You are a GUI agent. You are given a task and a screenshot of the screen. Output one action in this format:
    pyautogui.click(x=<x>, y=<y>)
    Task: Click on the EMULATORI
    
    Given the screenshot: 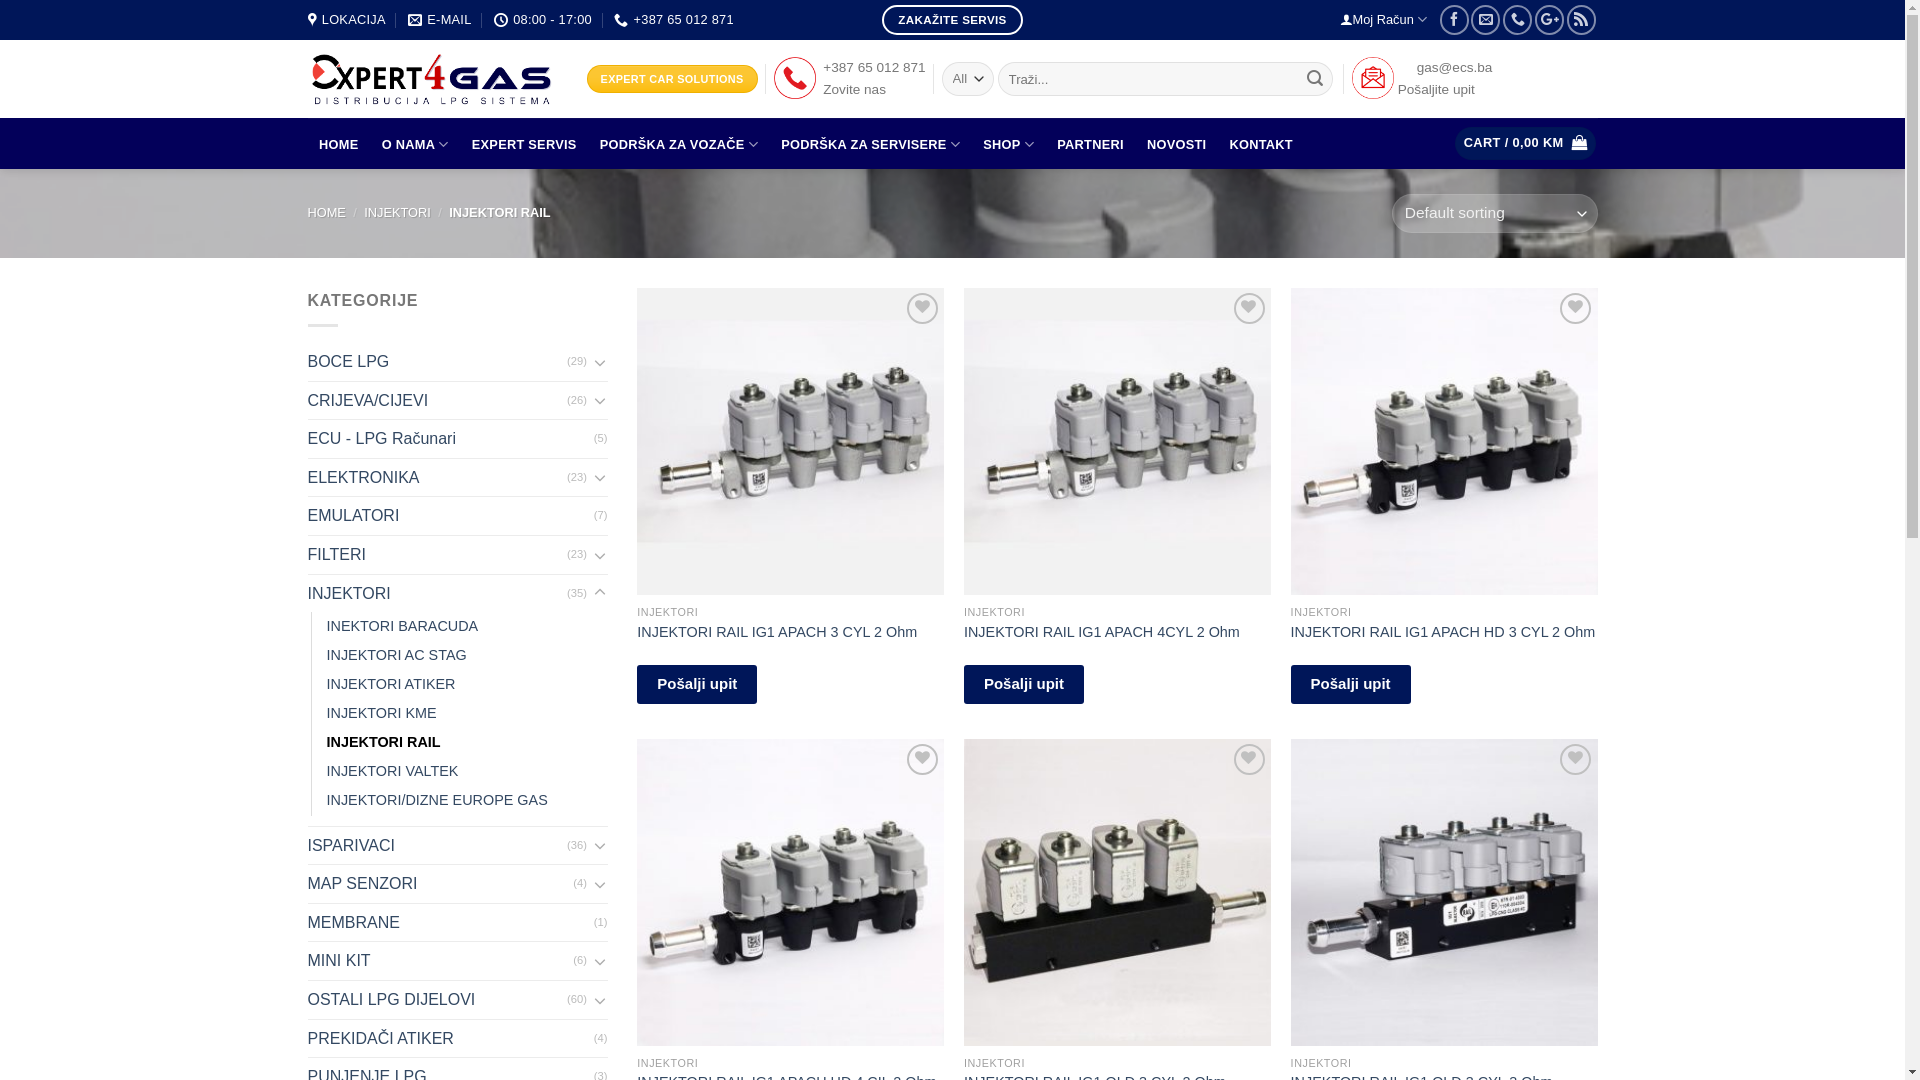 What is the action you would take?
    pyautogui.click(x=451, y=516)
    